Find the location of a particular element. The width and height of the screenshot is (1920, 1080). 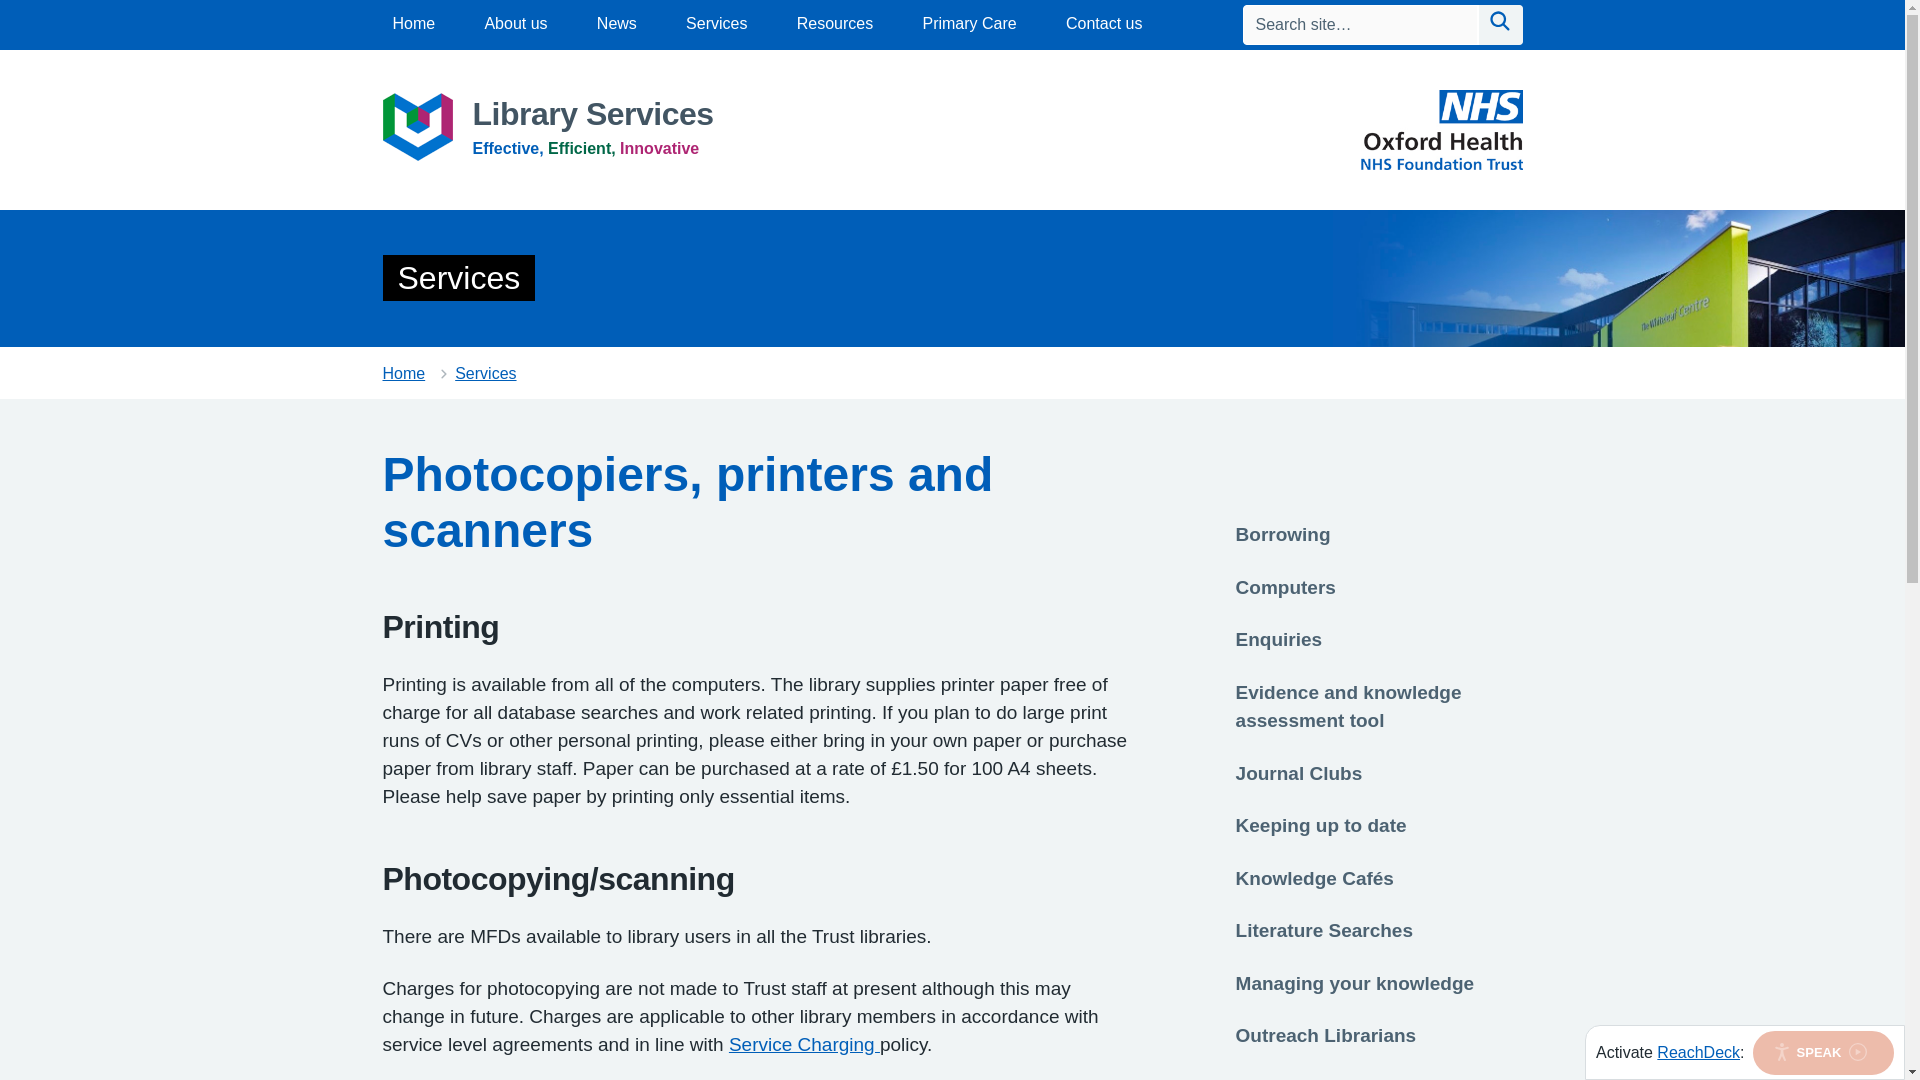

Primary Care is located at coordinates (968, 23).